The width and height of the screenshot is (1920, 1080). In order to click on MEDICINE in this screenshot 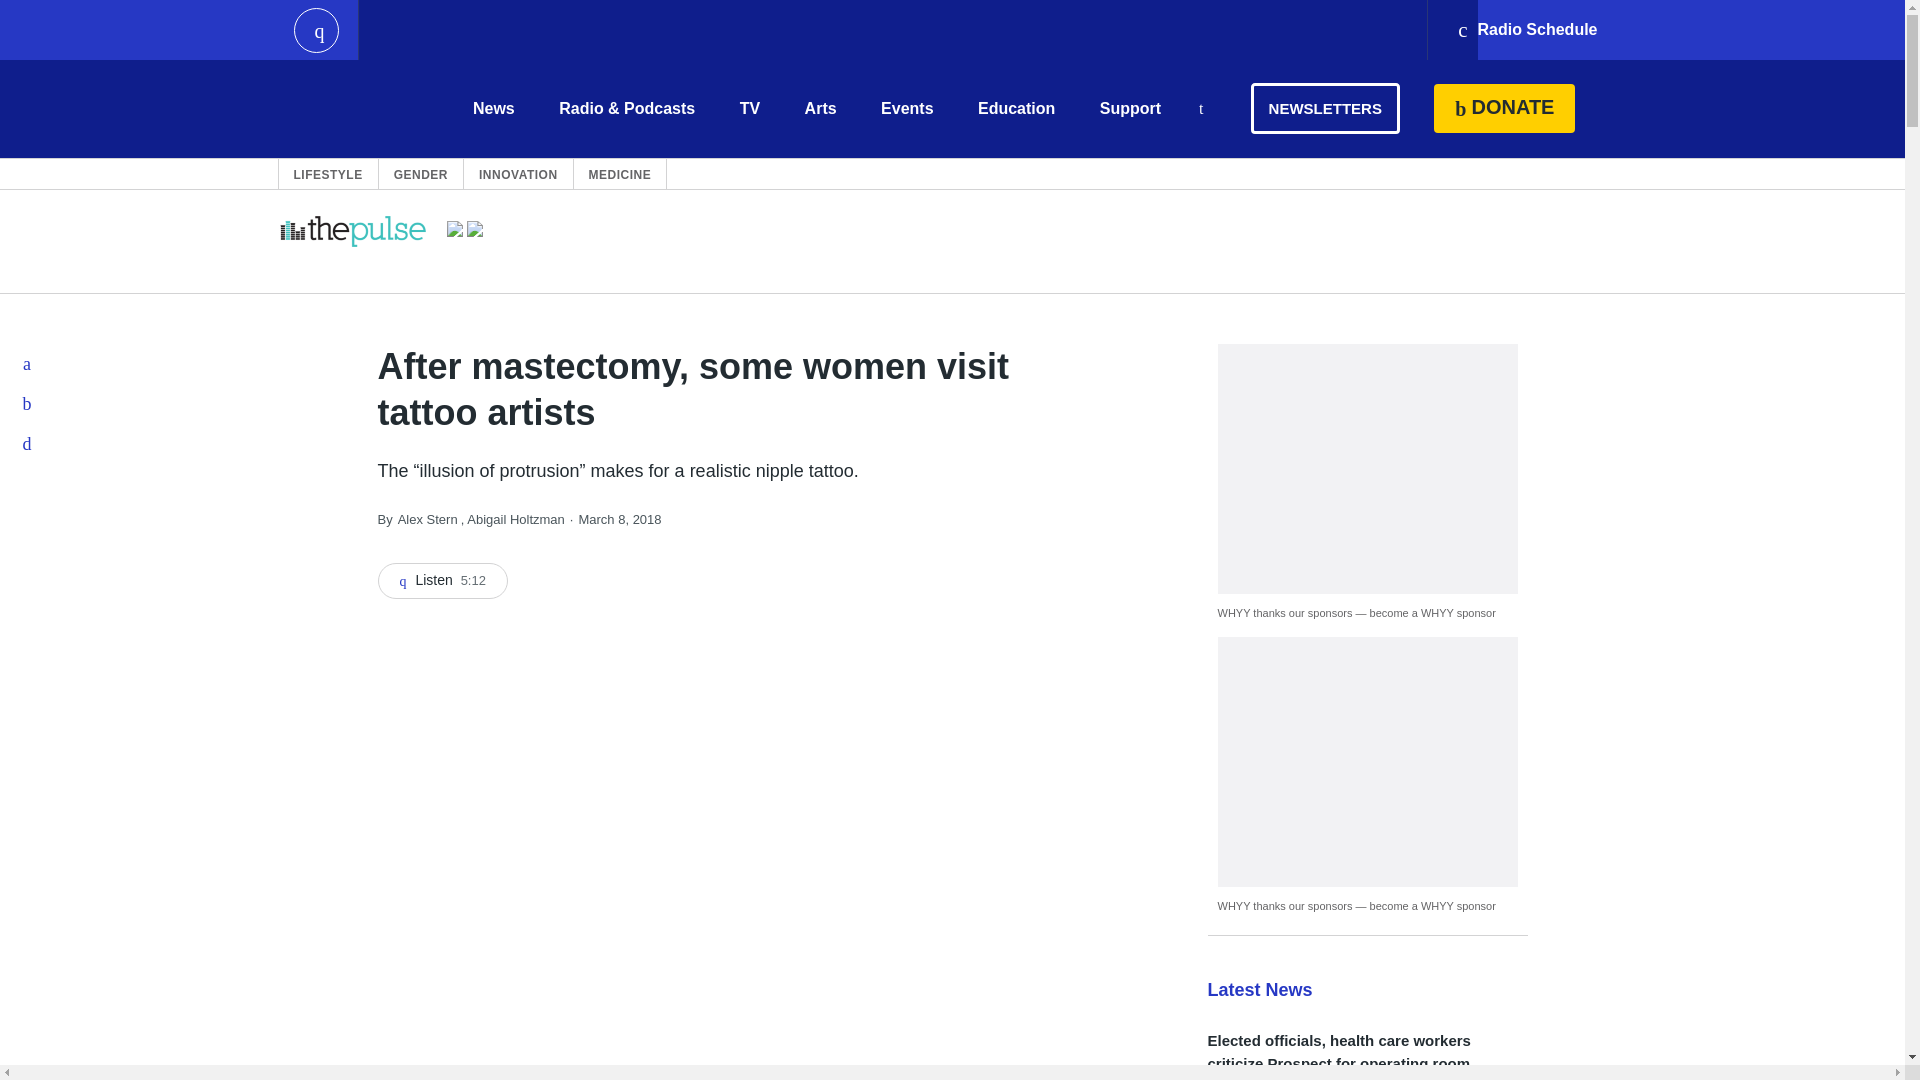, I will do `click(620, 174)`.